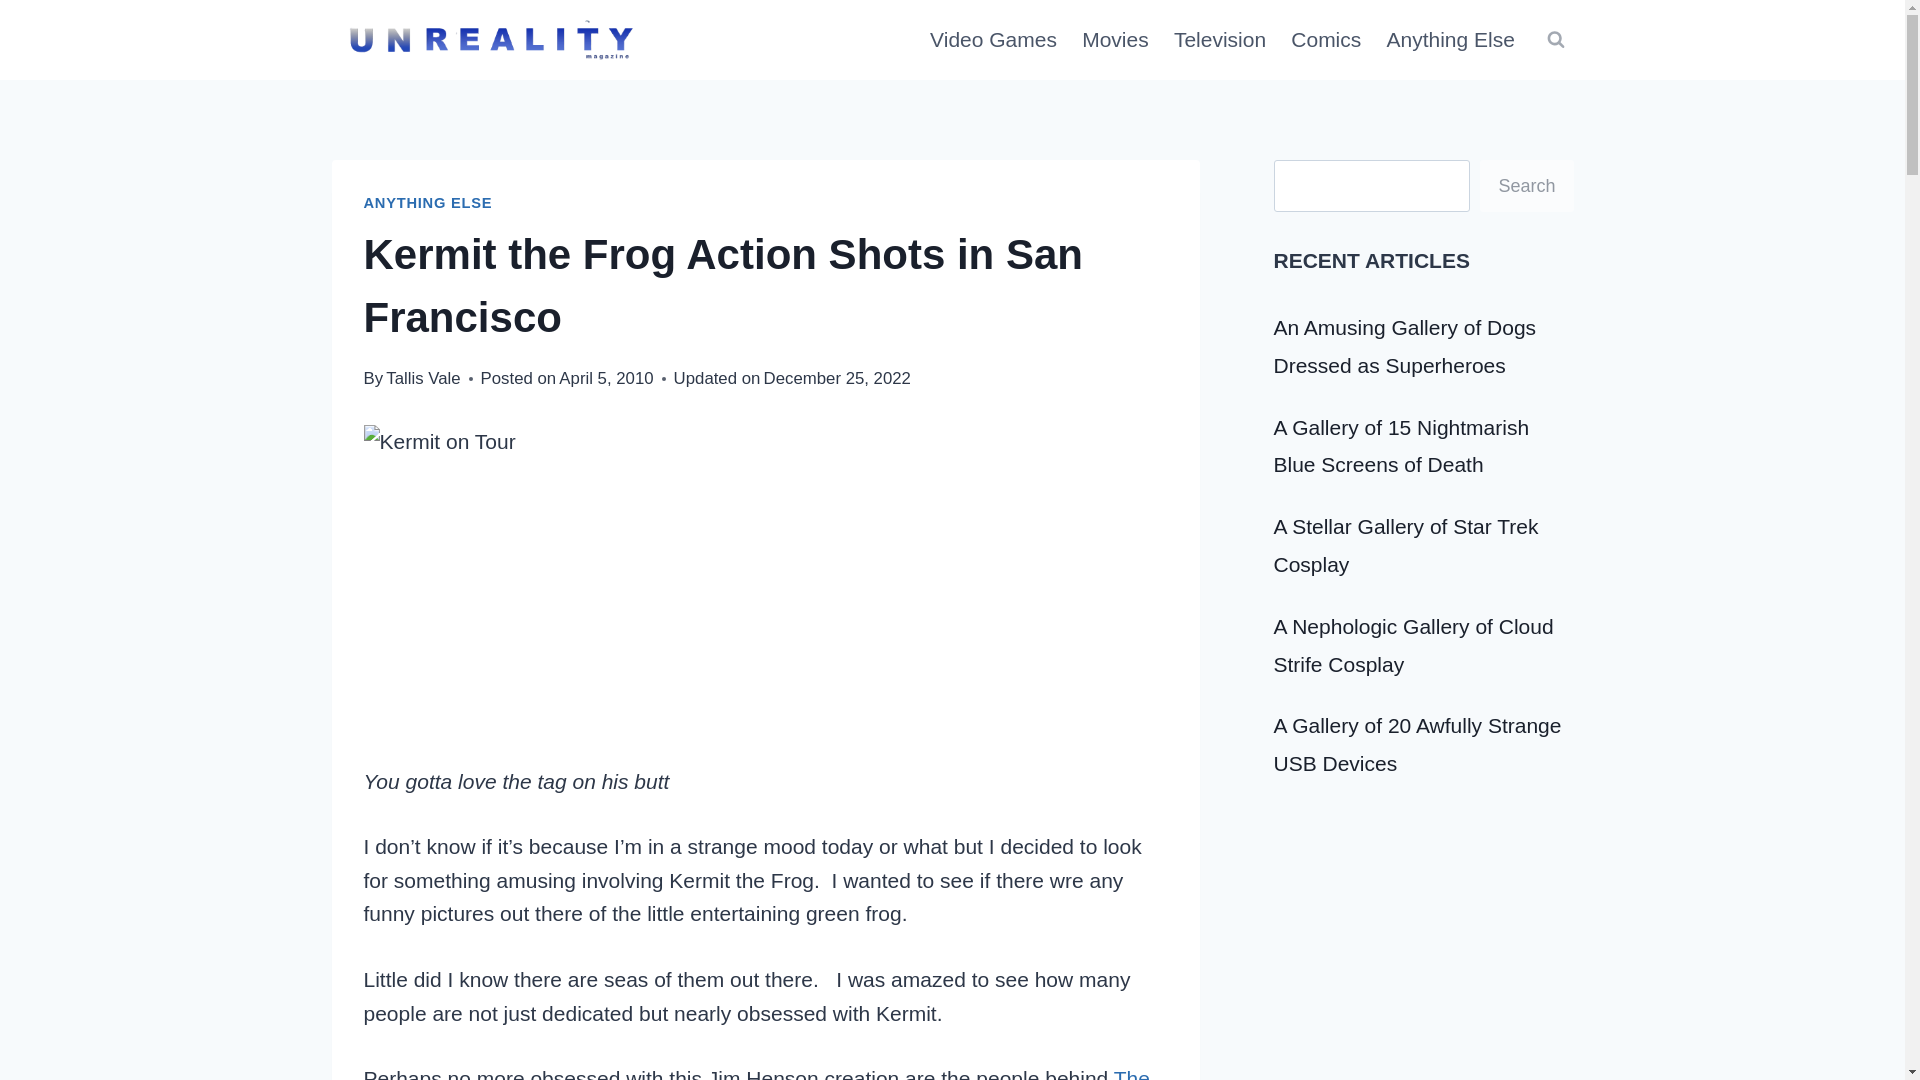 This screenshot has width=1920, height=1080. Describe the element at coordinates (1220, 40) in the screenshot. I see `Television` at that location.